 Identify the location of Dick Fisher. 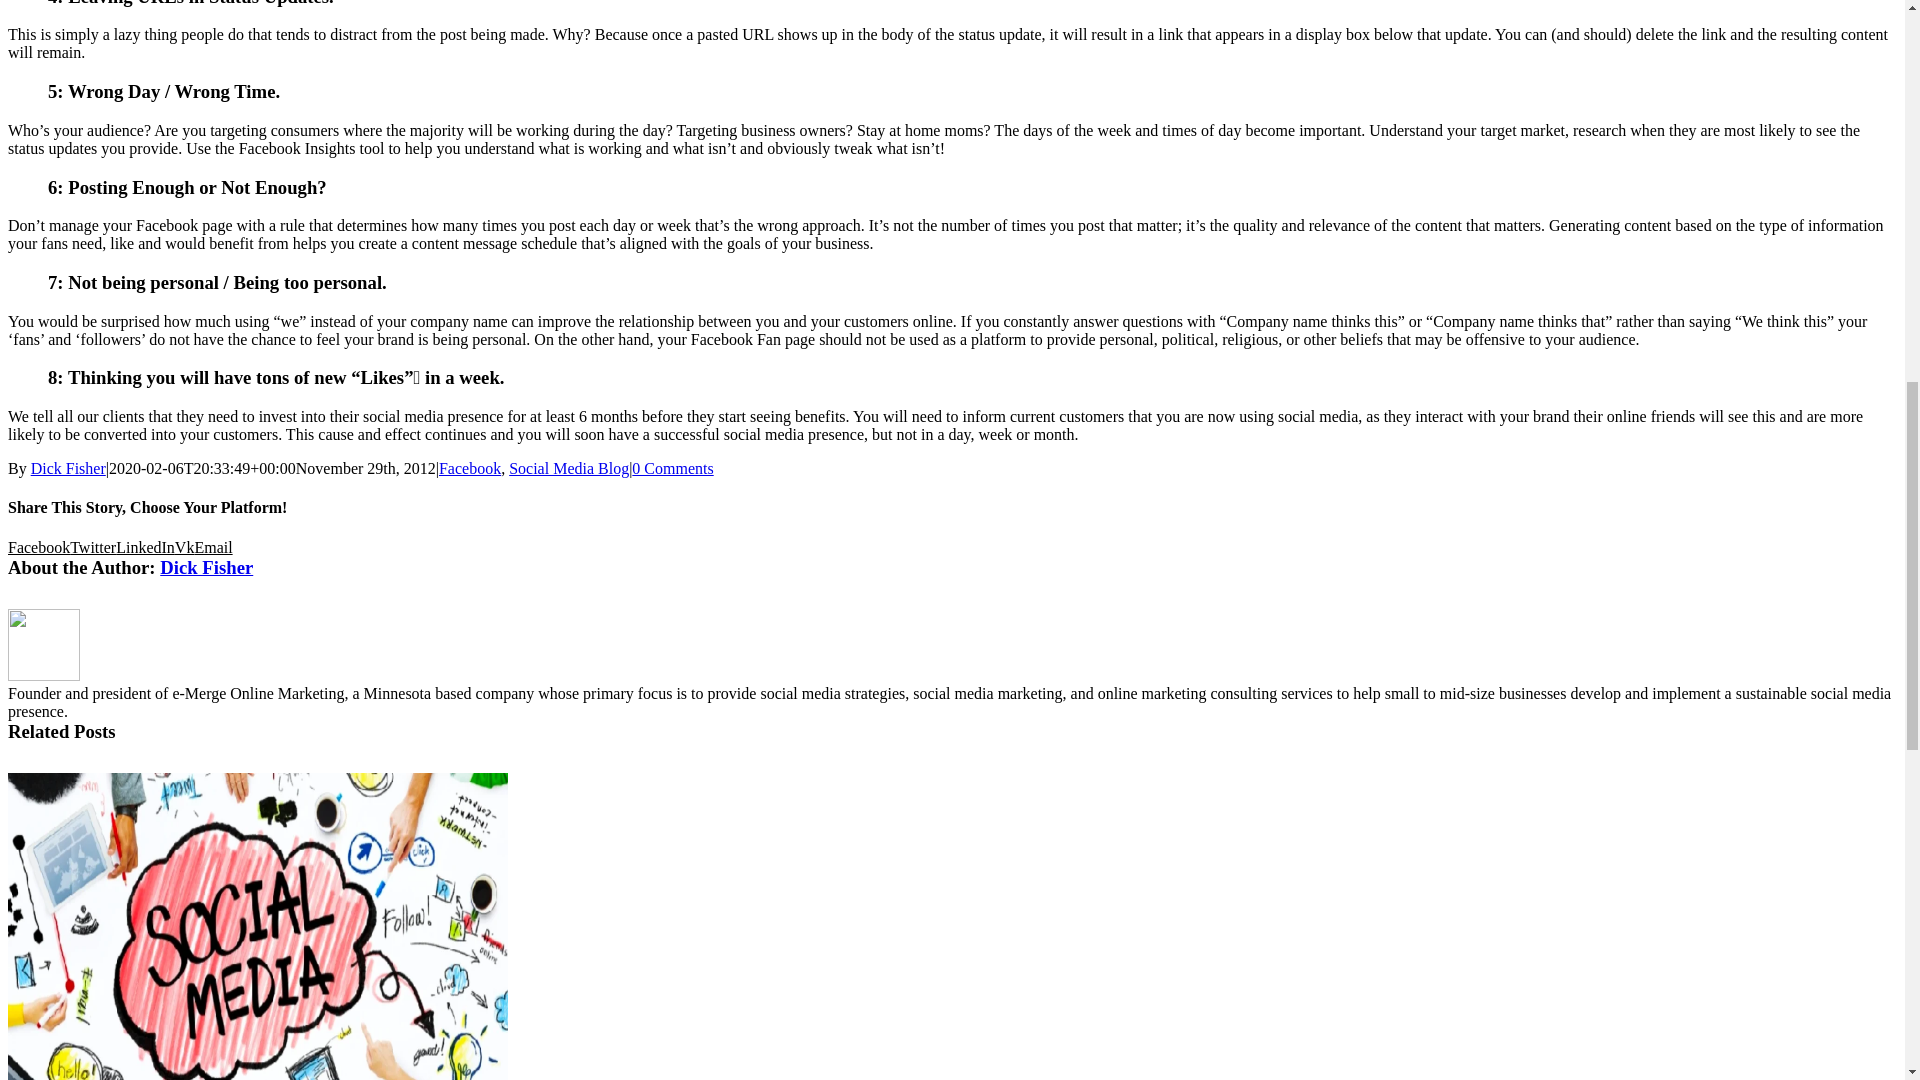
(206, 567).